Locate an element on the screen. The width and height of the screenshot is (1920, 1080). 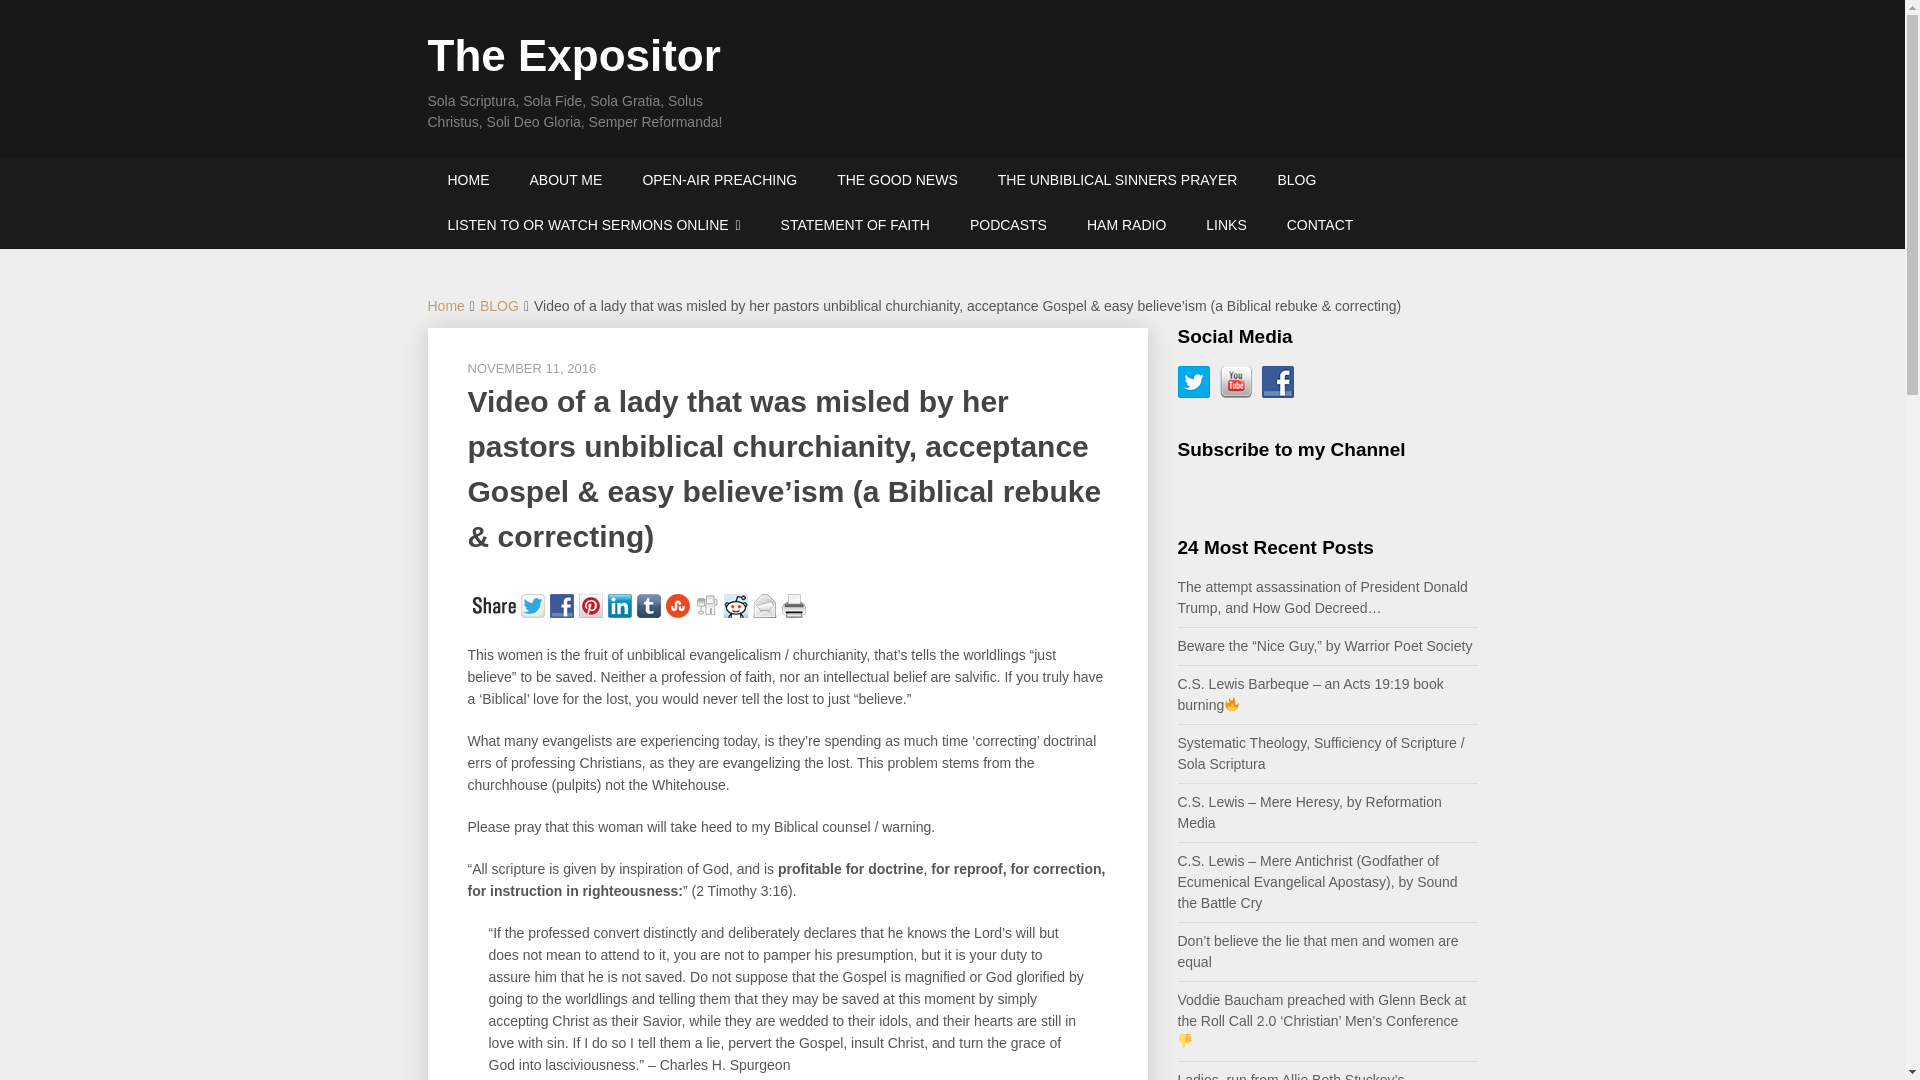
Email is located at coordinates (766, 602).